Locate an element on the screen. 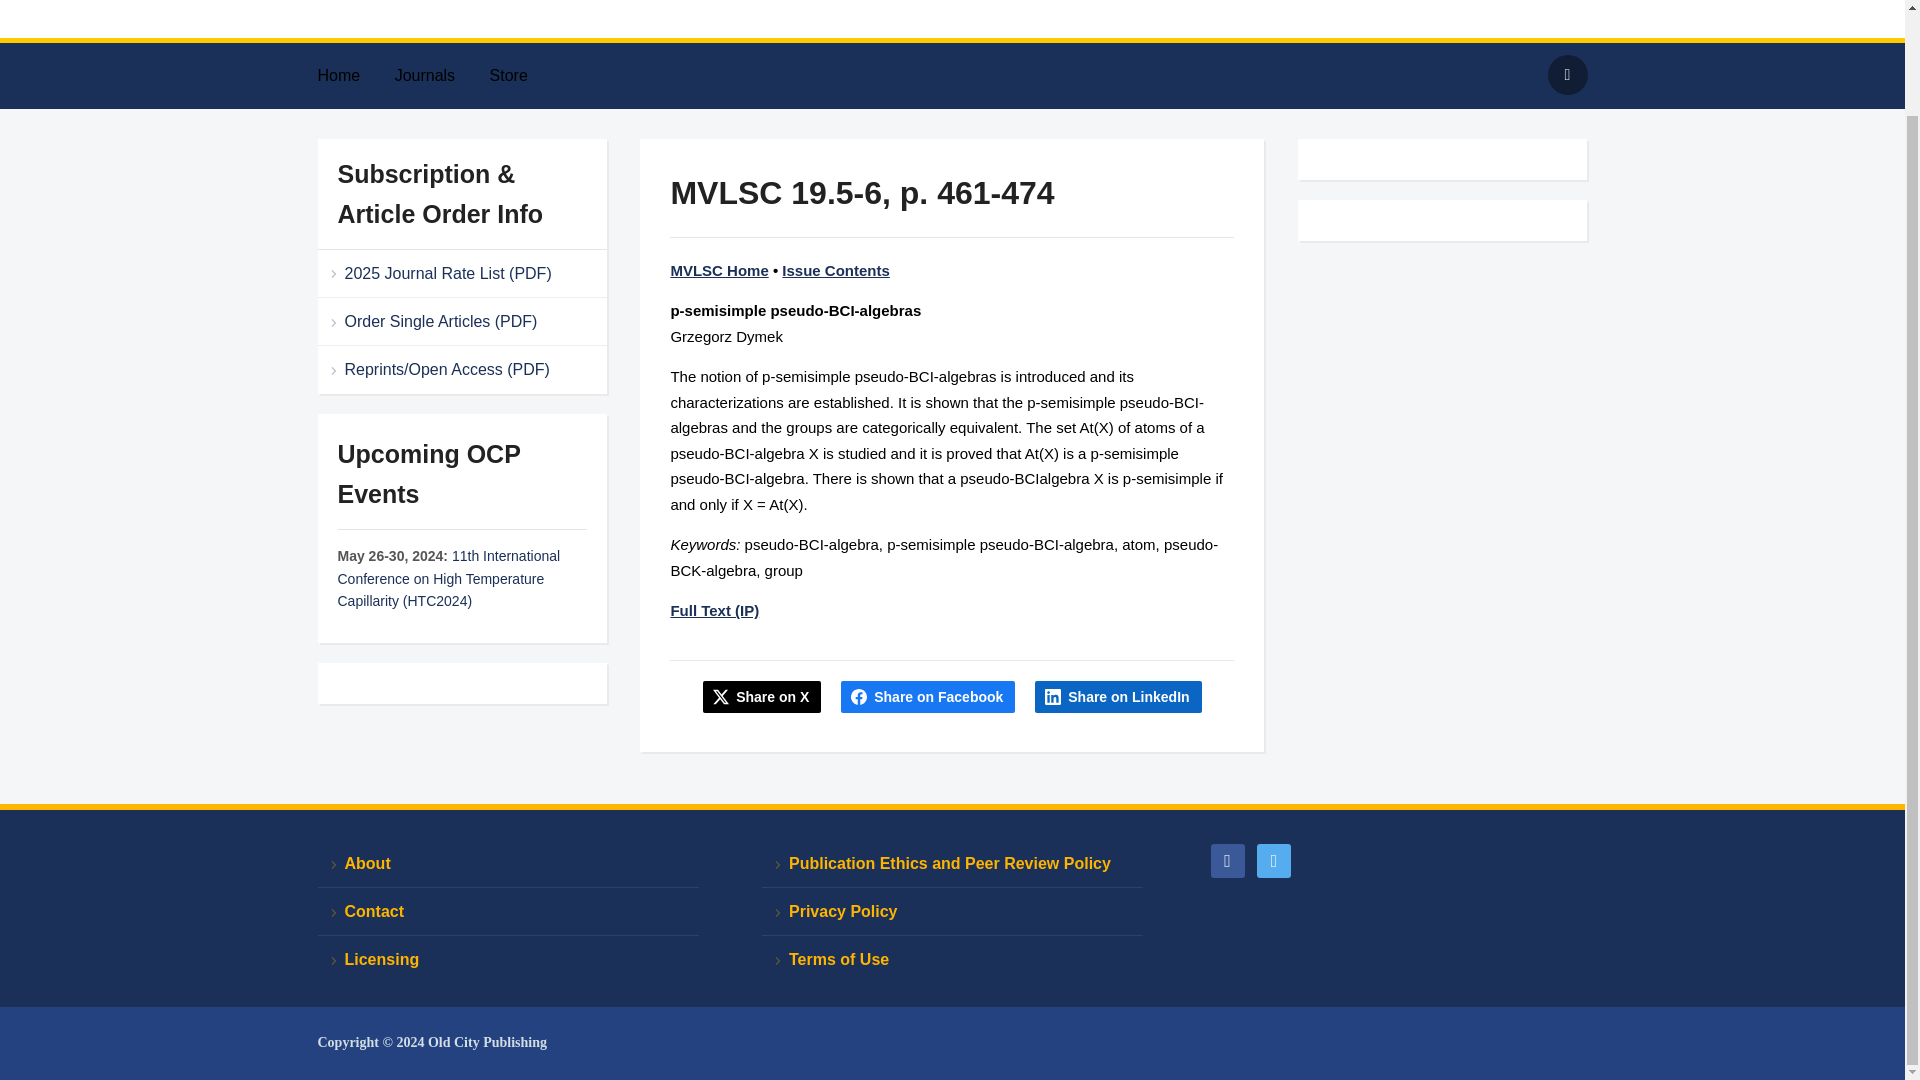  MVLSC Home is located at coordinates (719, 270).